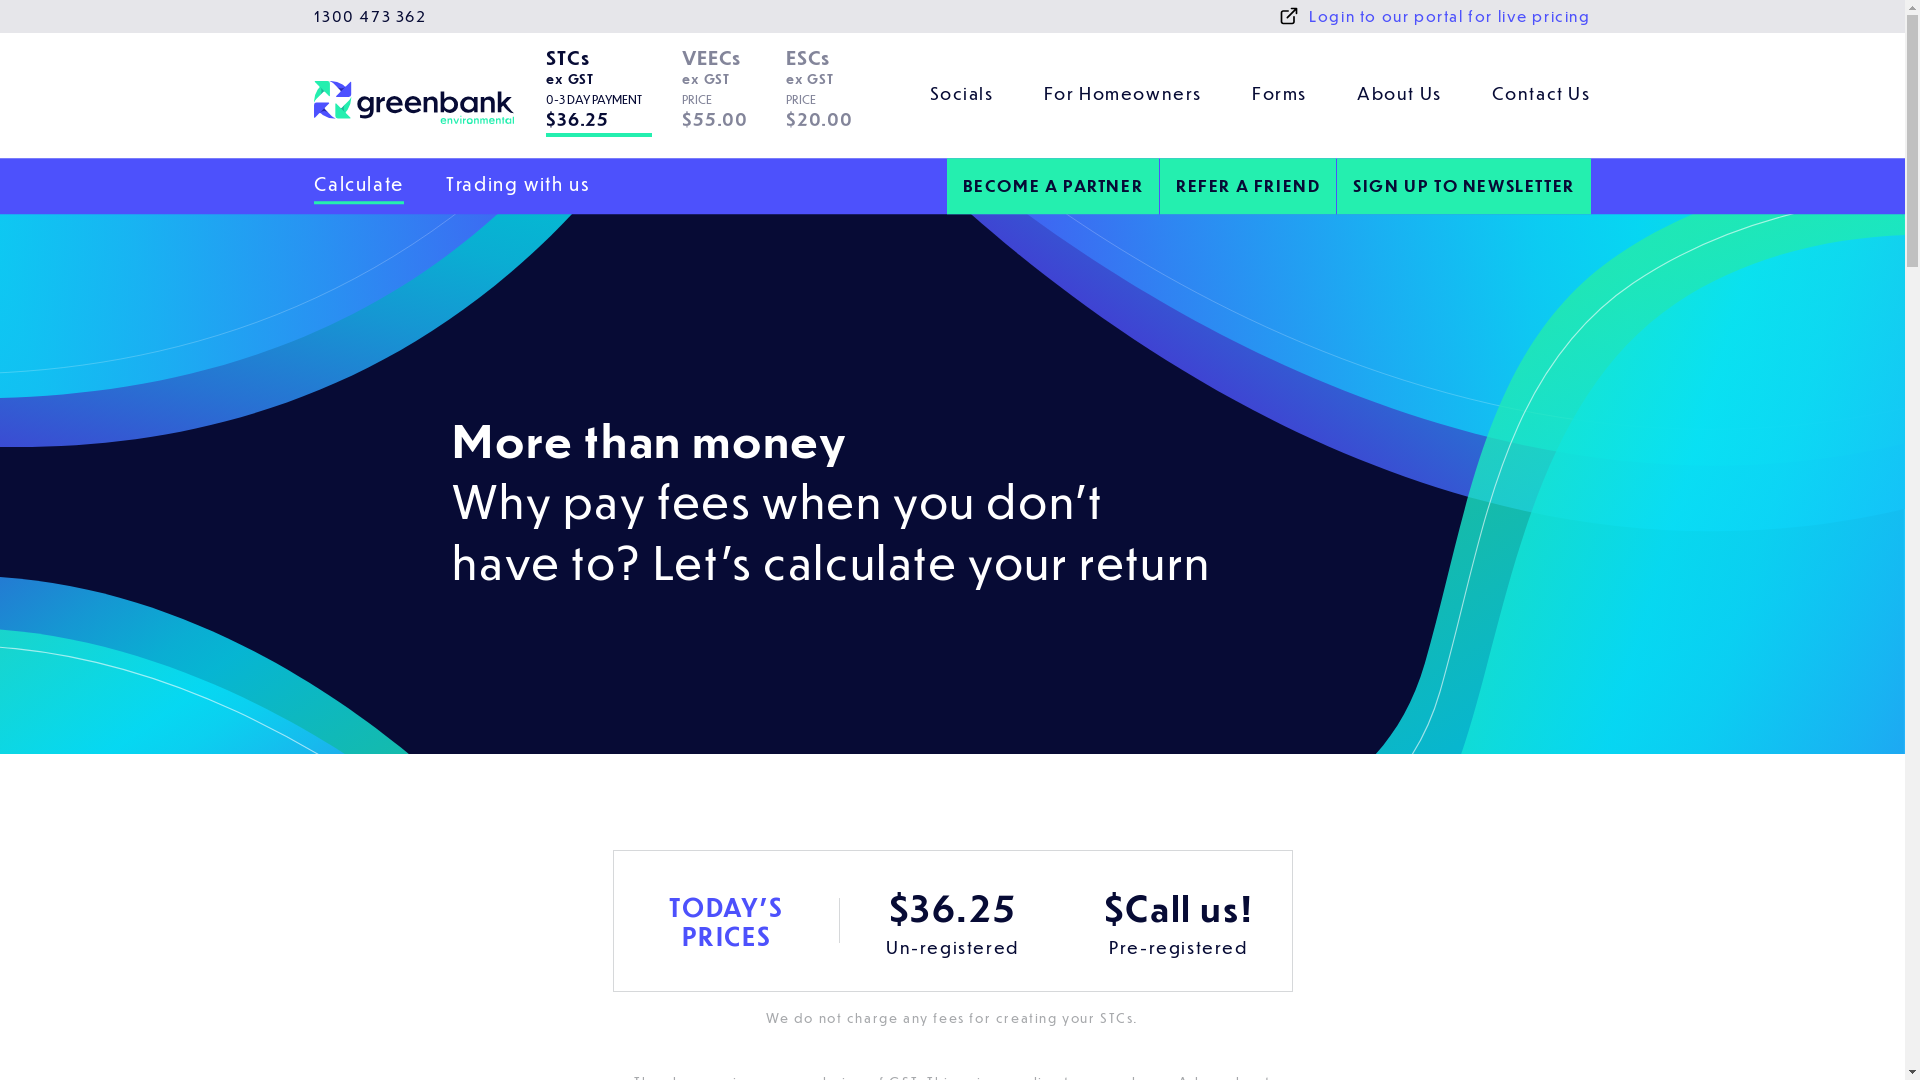 Image resolution: width=1920 pixels, height=1080 pixels. Describe the element at coordinates (1400, 96) in the screenshot. I see `About Us` at that location.